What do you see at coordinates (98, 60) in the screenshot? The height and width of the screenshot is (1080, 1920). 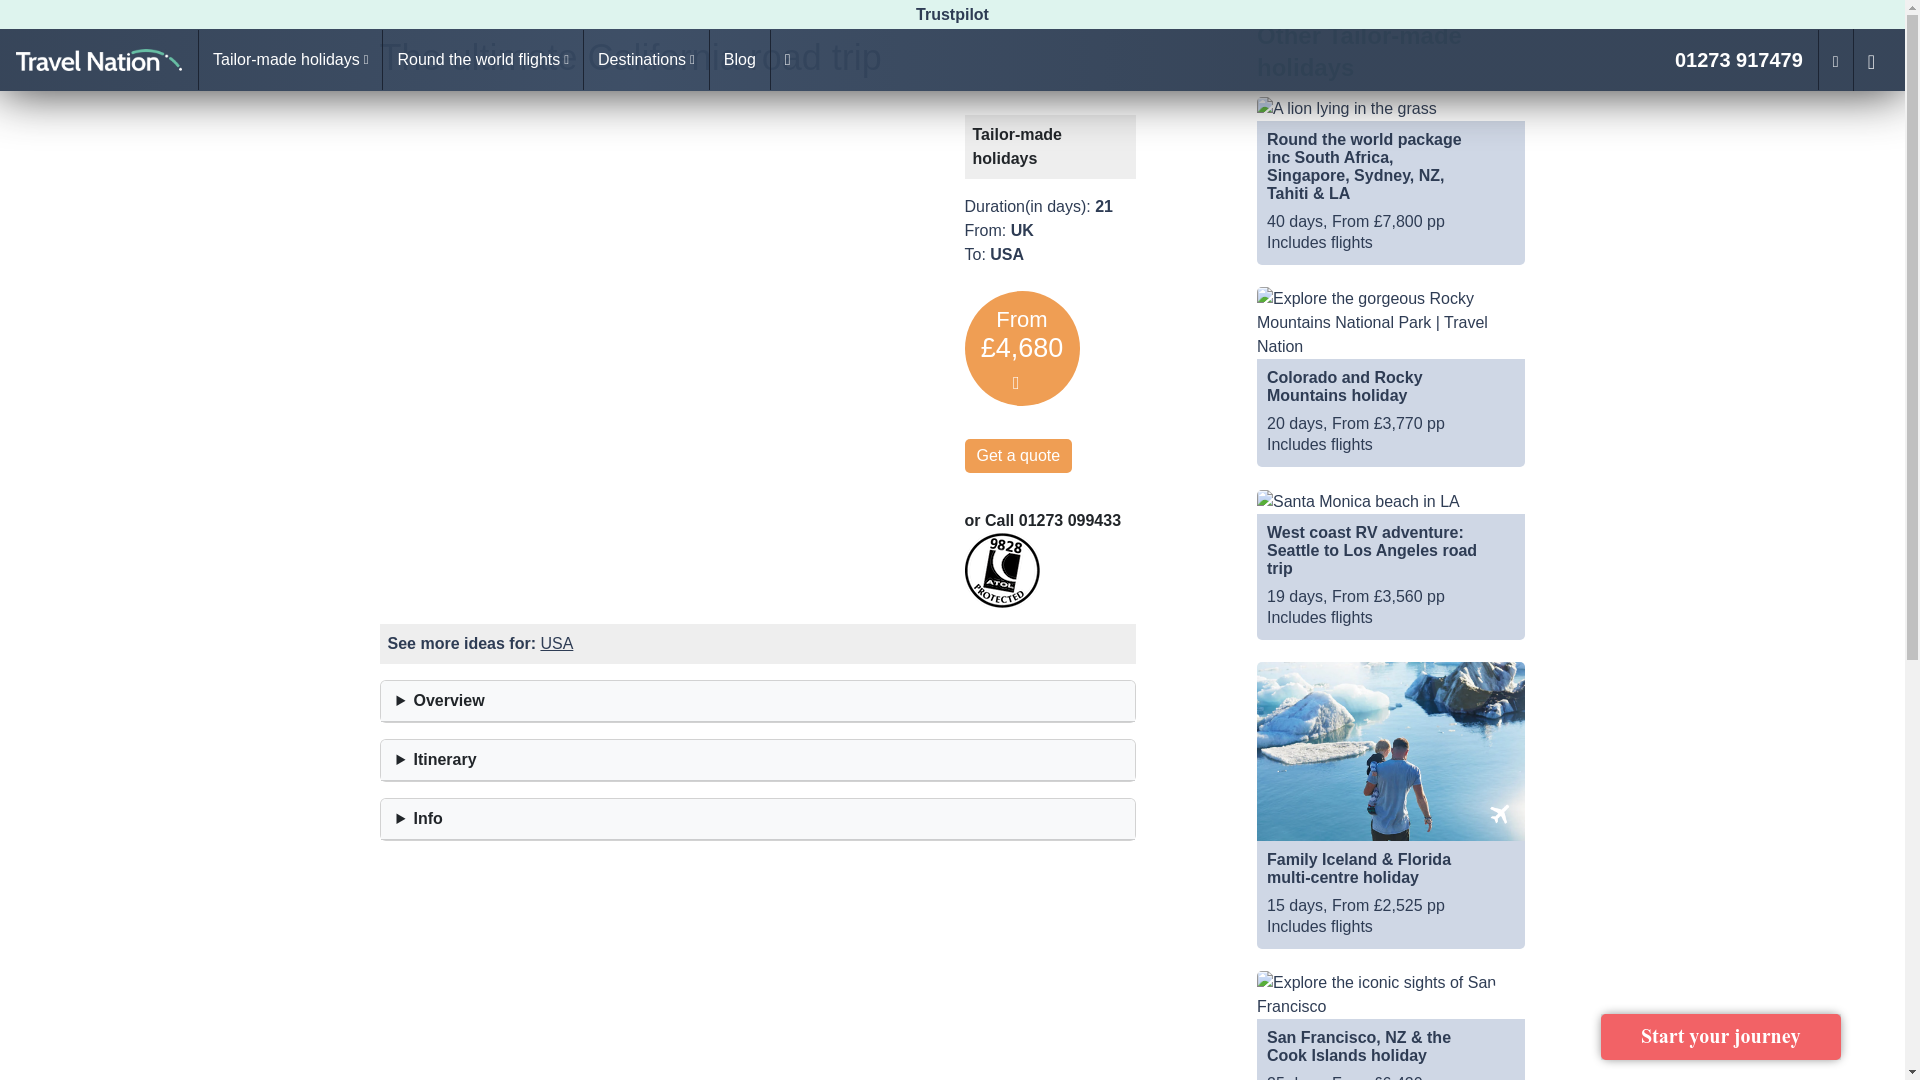 I see `Home` at bounding box center [98, 60].